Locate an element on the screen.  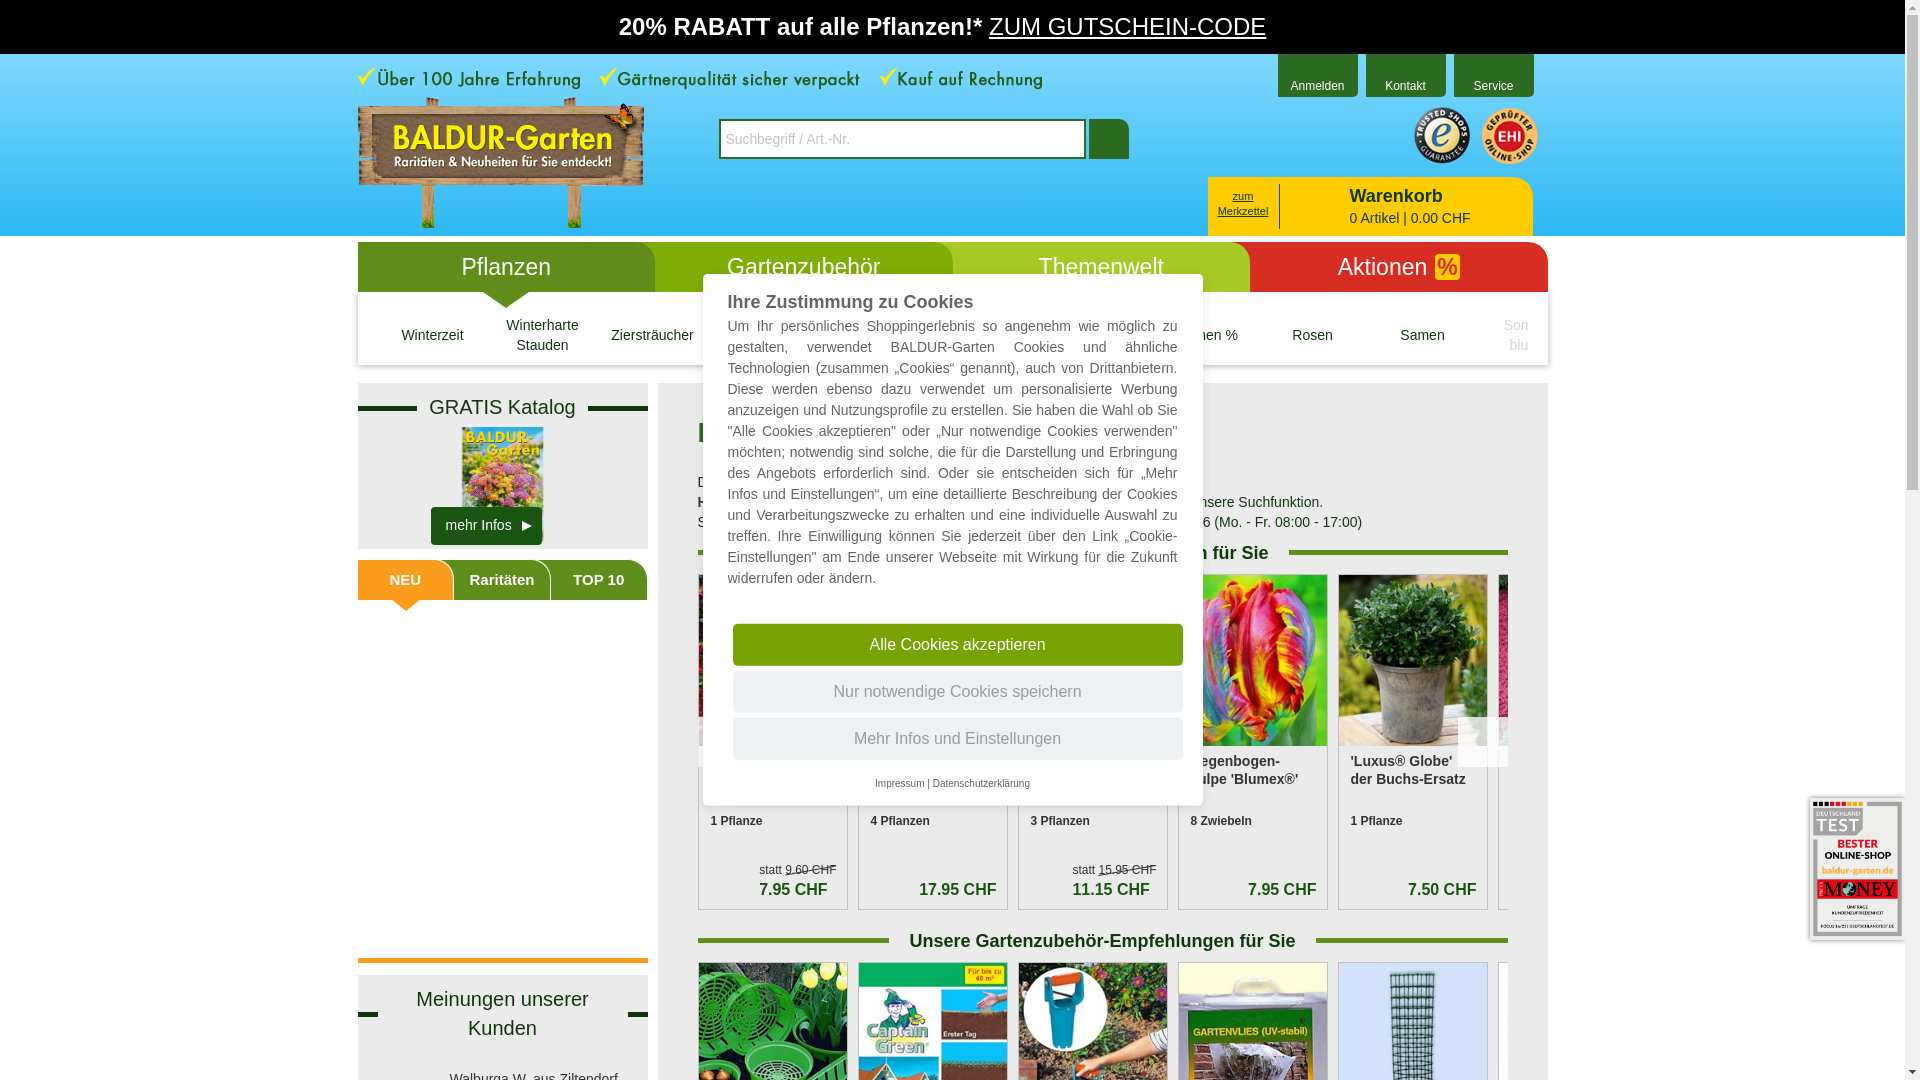
Winterzeit is located at coordinates (433, 336).